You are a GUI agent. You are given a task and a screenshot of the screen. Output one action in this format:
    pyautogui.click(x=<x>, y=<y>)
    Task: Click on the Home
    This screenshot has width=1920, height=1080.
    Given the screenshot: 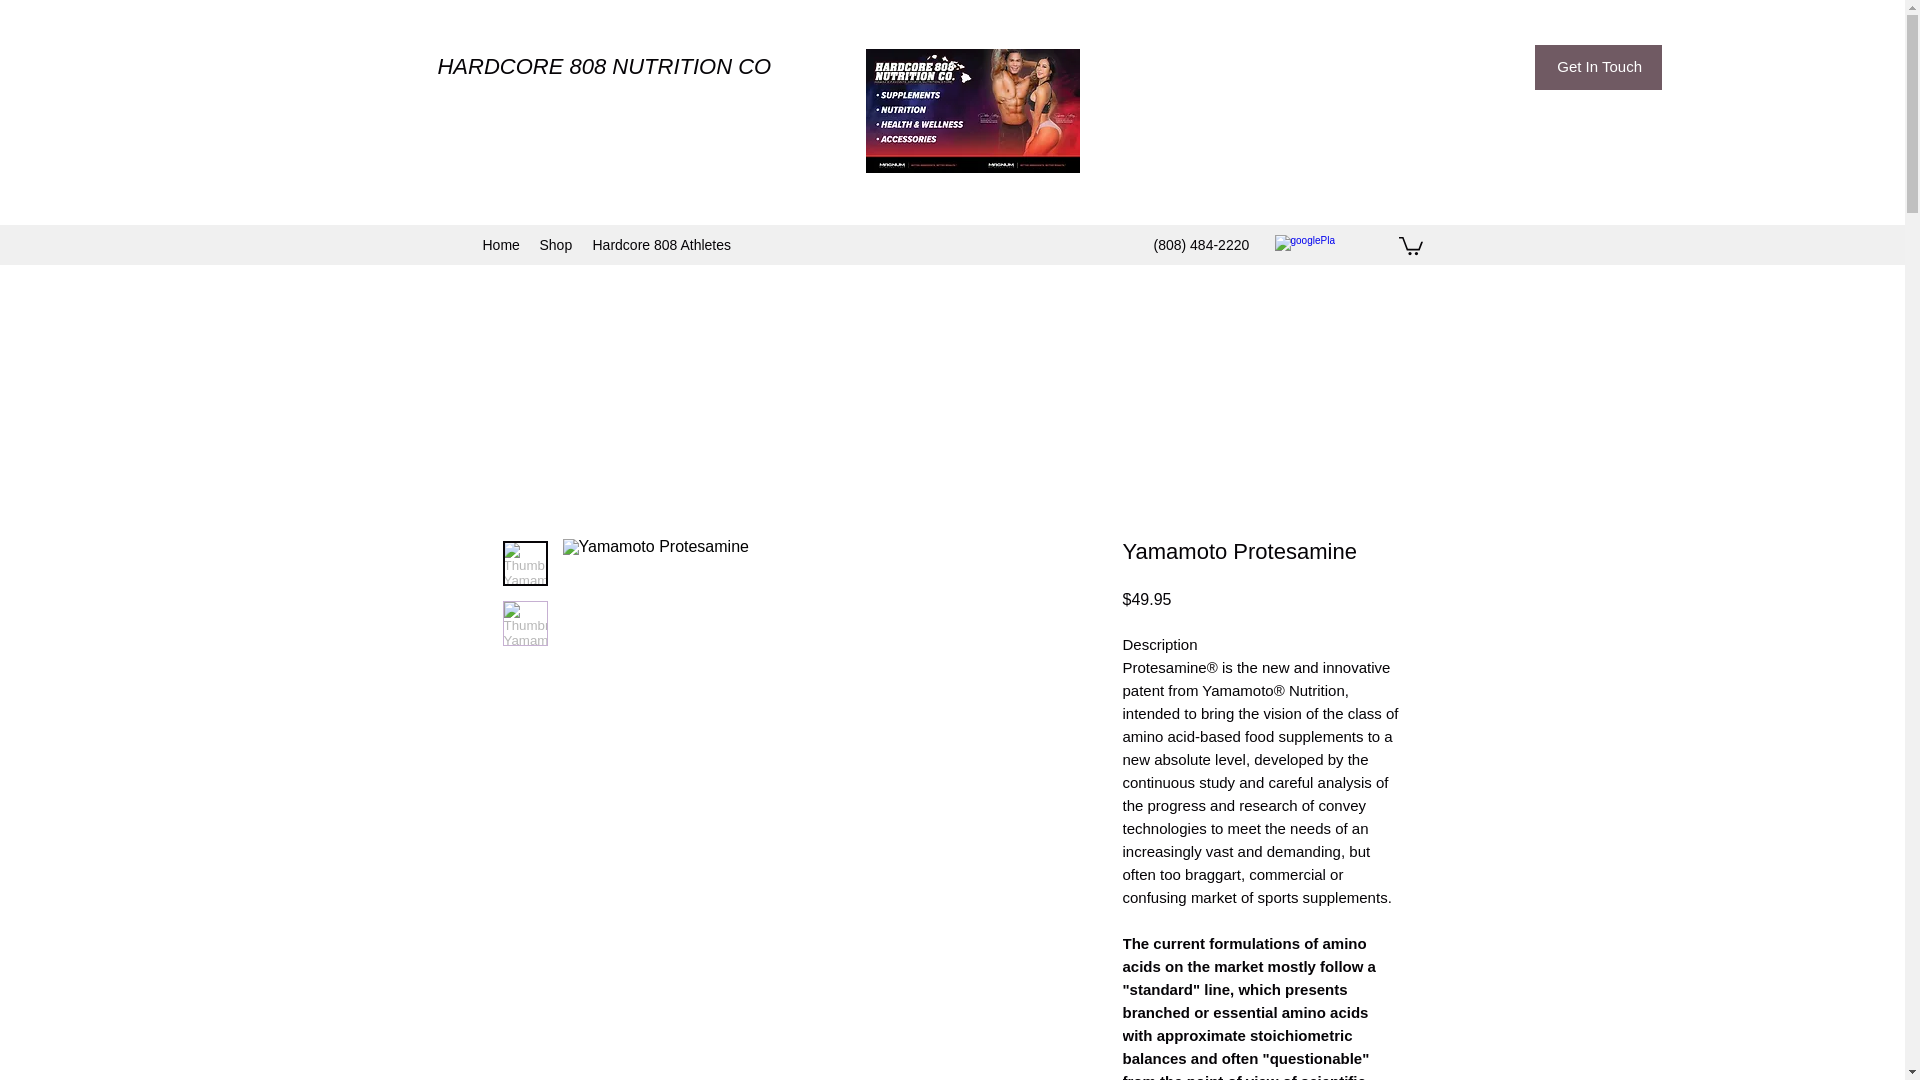 What is the action you would take?
    pyautogui.click(x=500, y=245)
    